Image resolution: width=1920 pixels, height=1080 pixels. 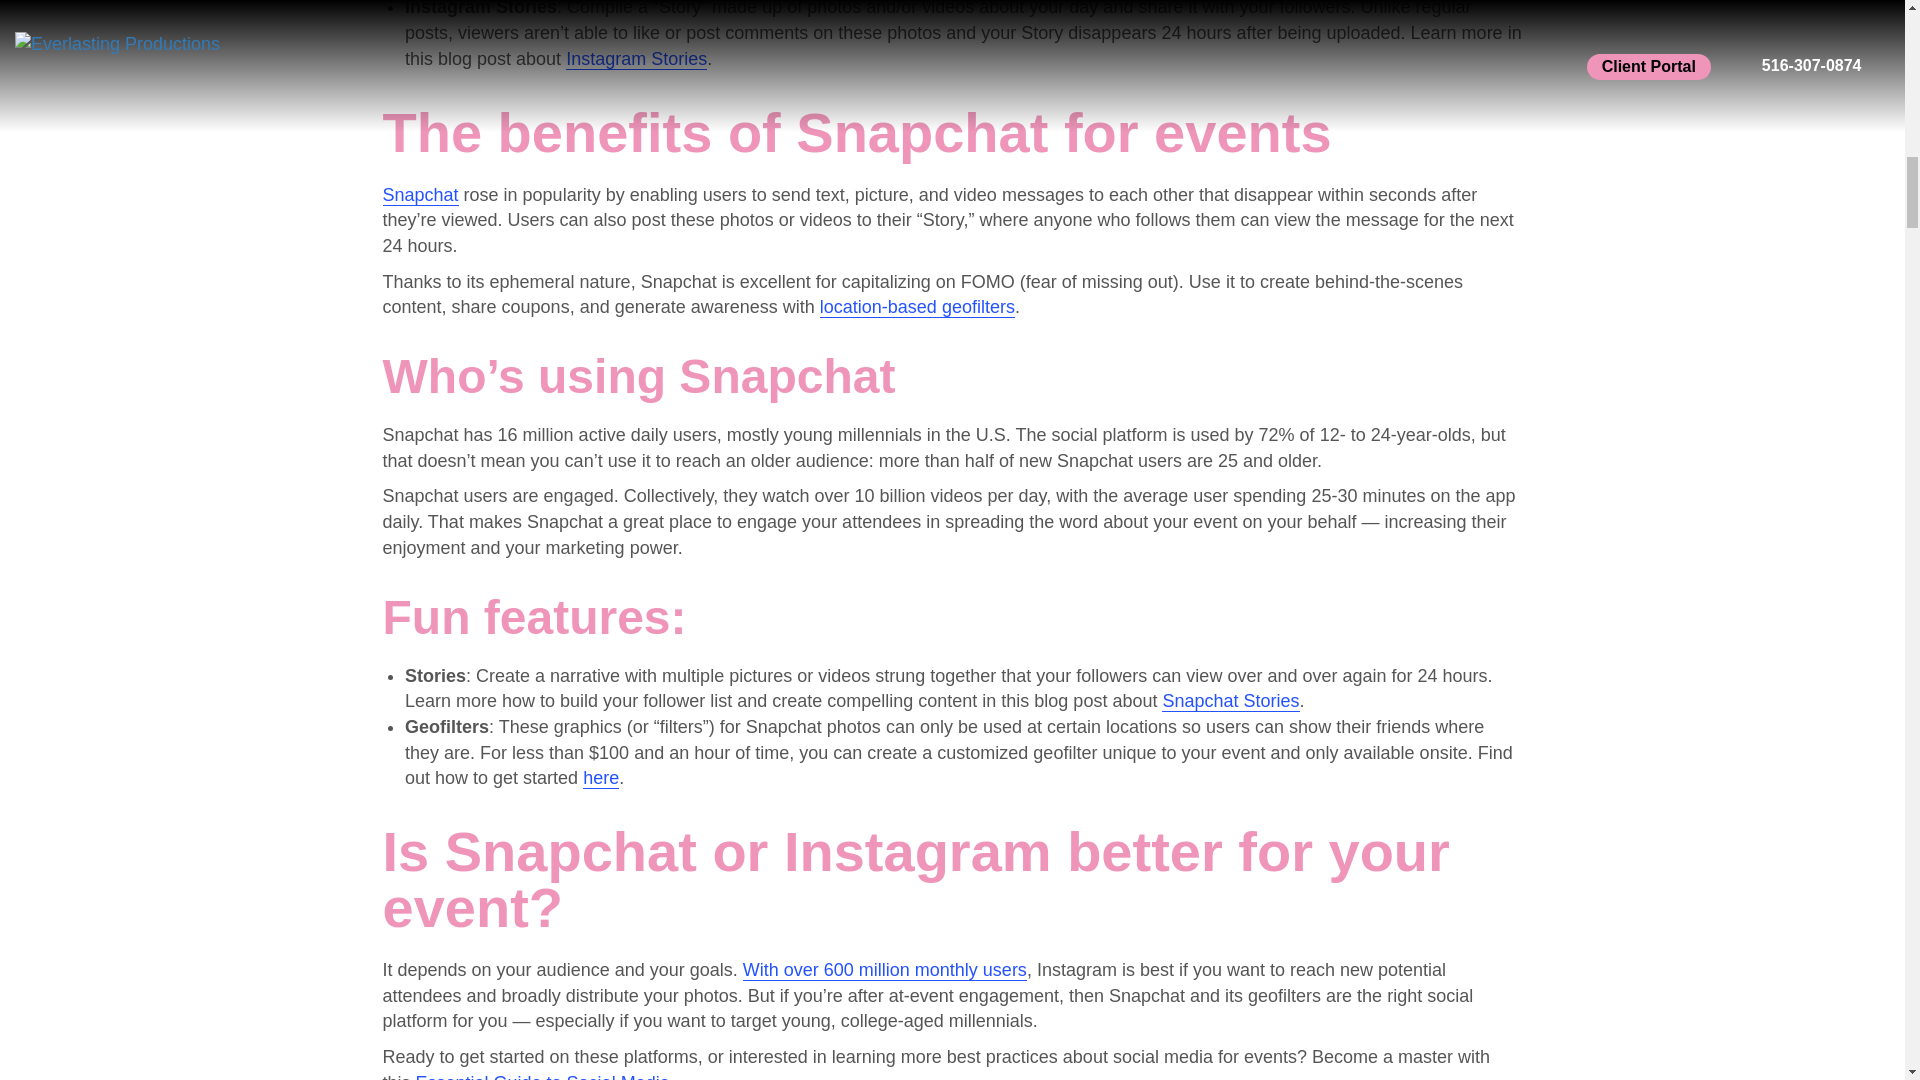 What do you see at coordinates (885, 970) in the screenshot?
I see `With over 600 million monthly users` at bounding box center [885, 970].